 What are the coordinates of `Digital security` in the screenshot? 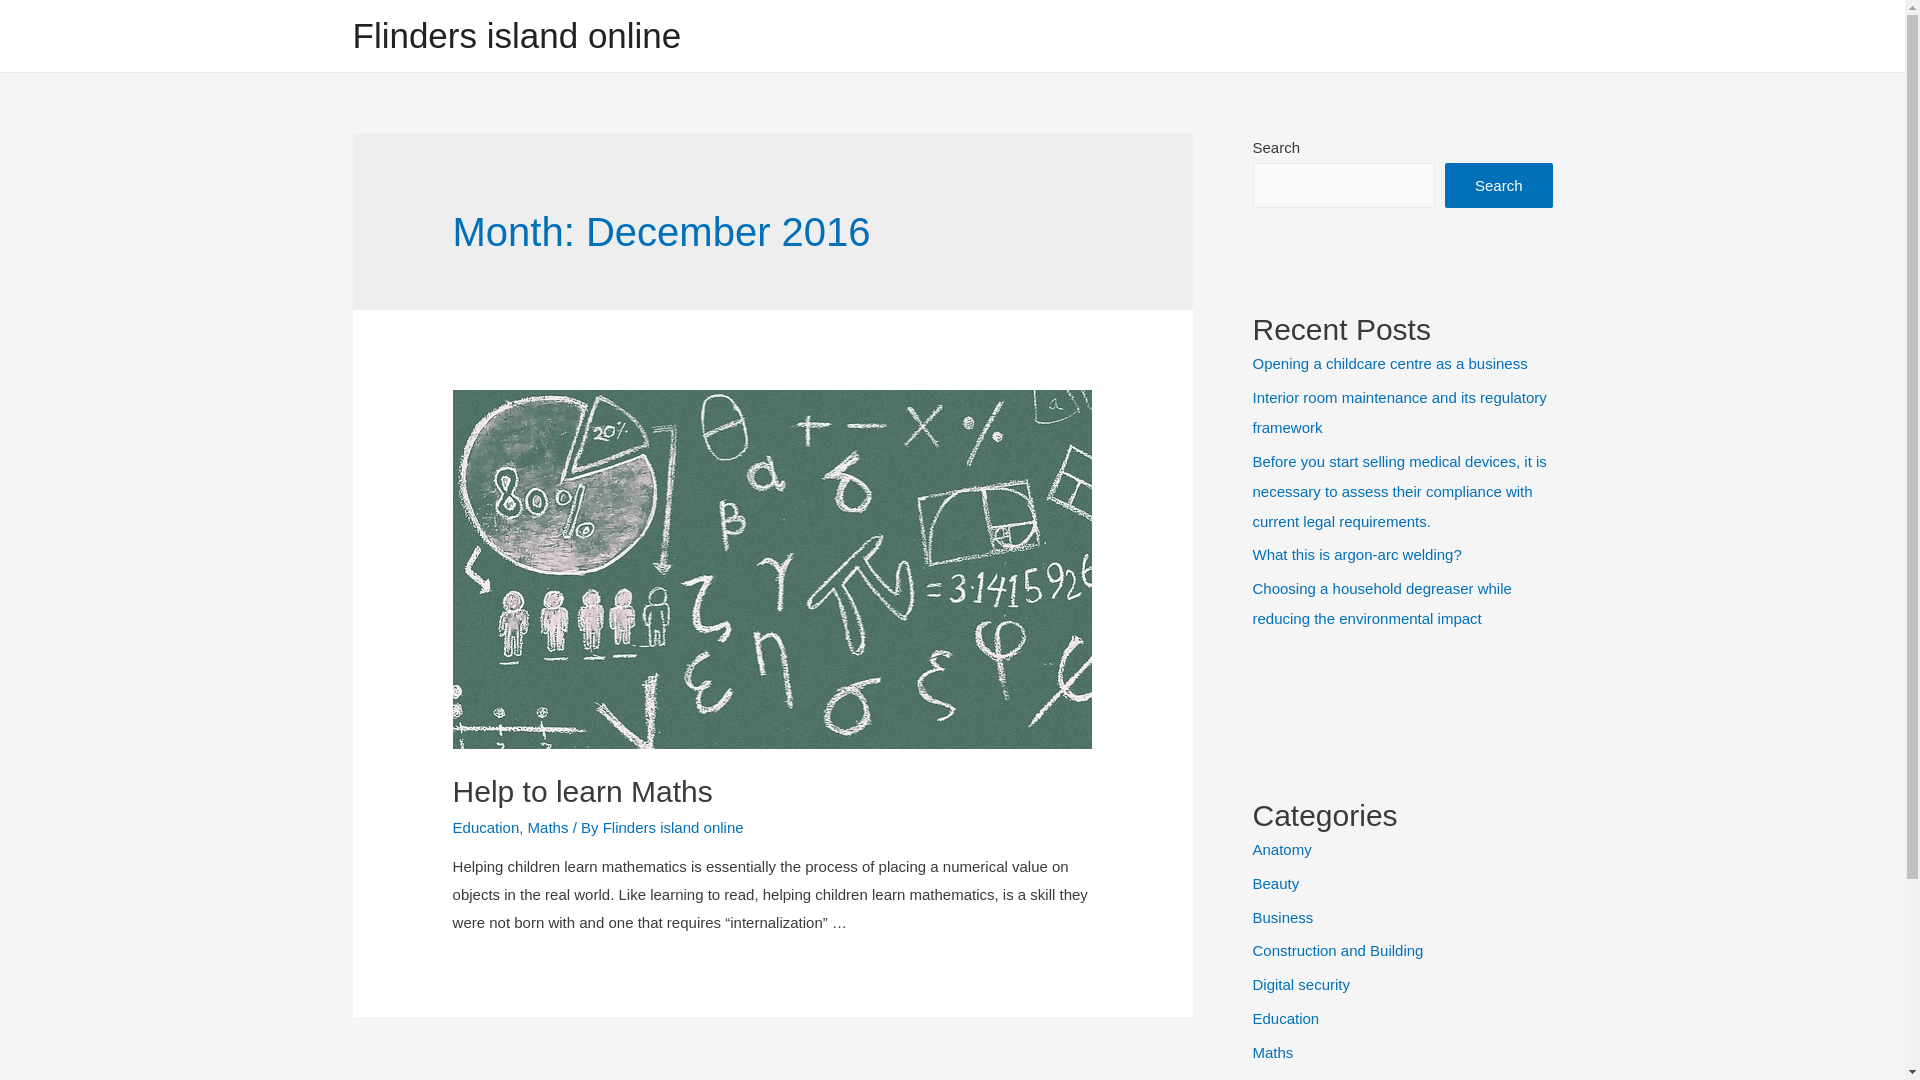 It's located at (1301, 984).